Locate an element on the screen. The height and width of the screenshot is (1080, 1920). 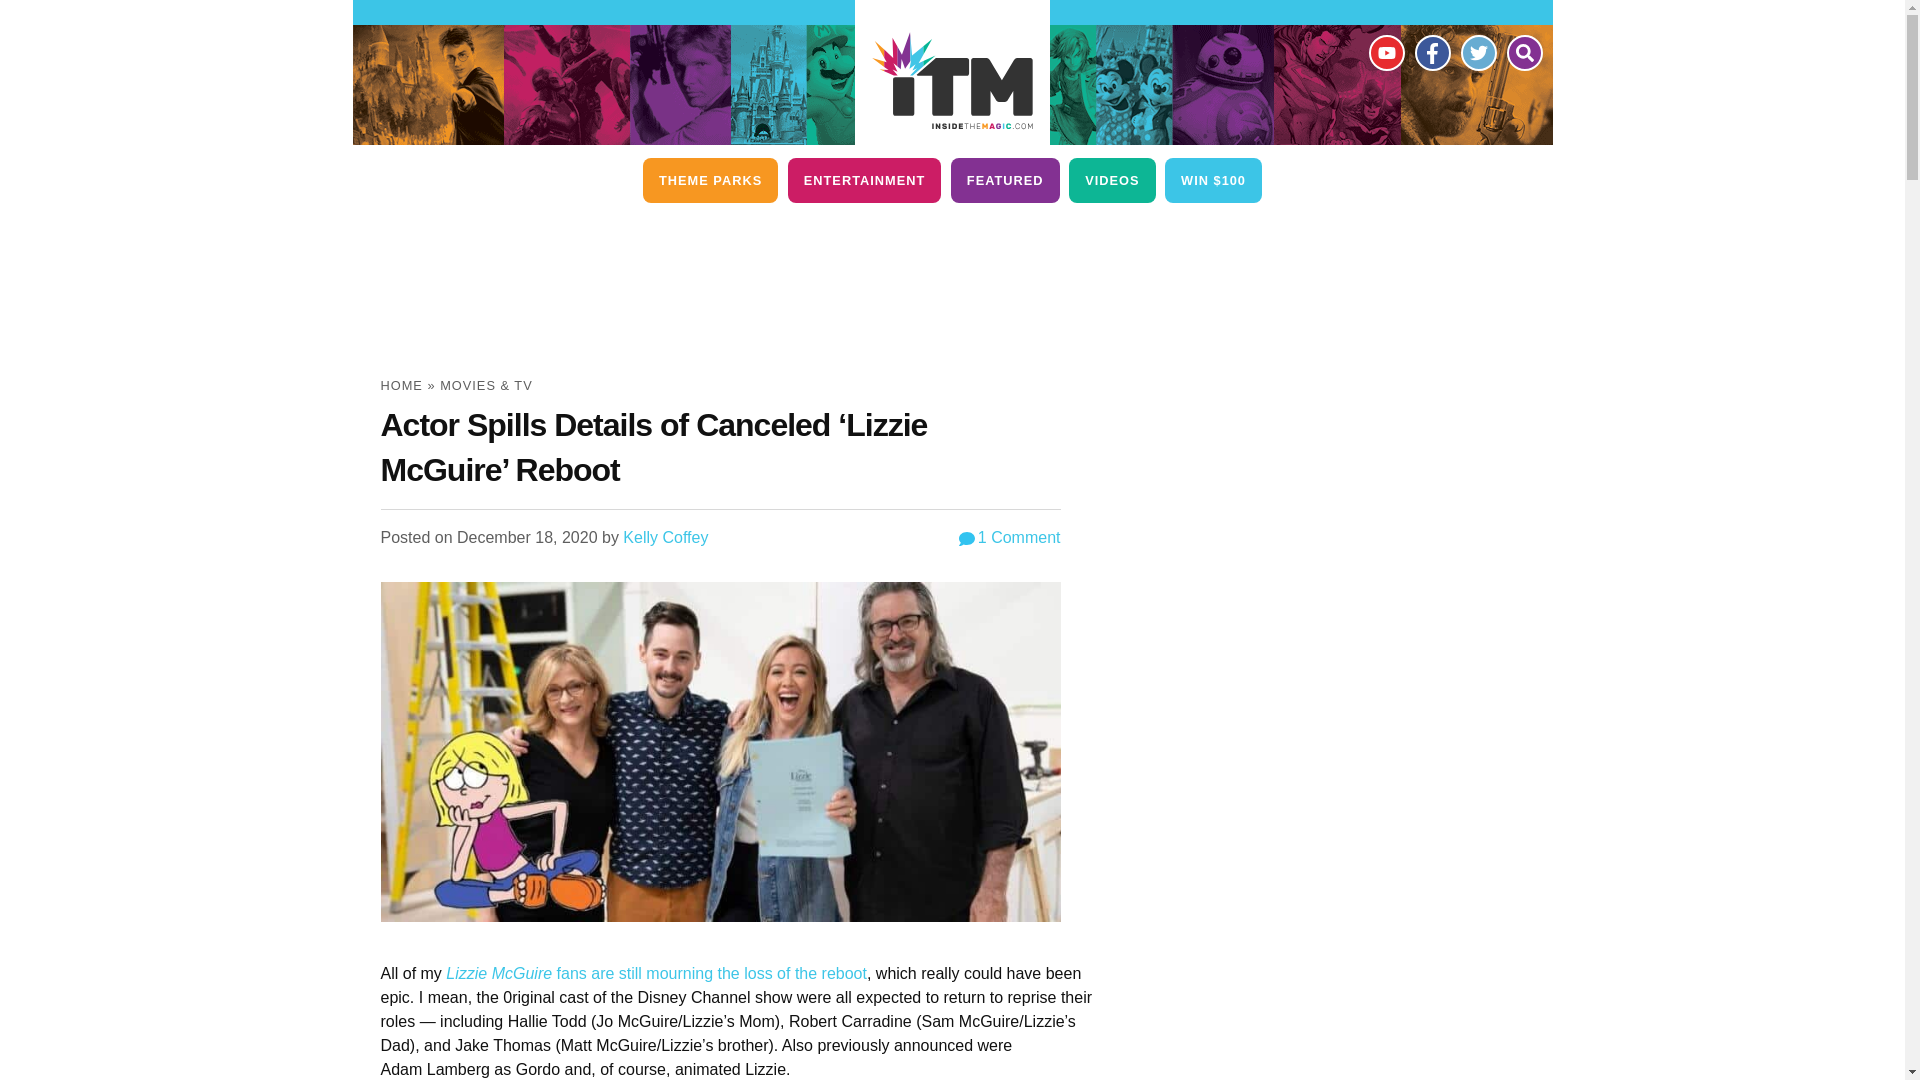
Facebook is located at coordinates (1431, 52).